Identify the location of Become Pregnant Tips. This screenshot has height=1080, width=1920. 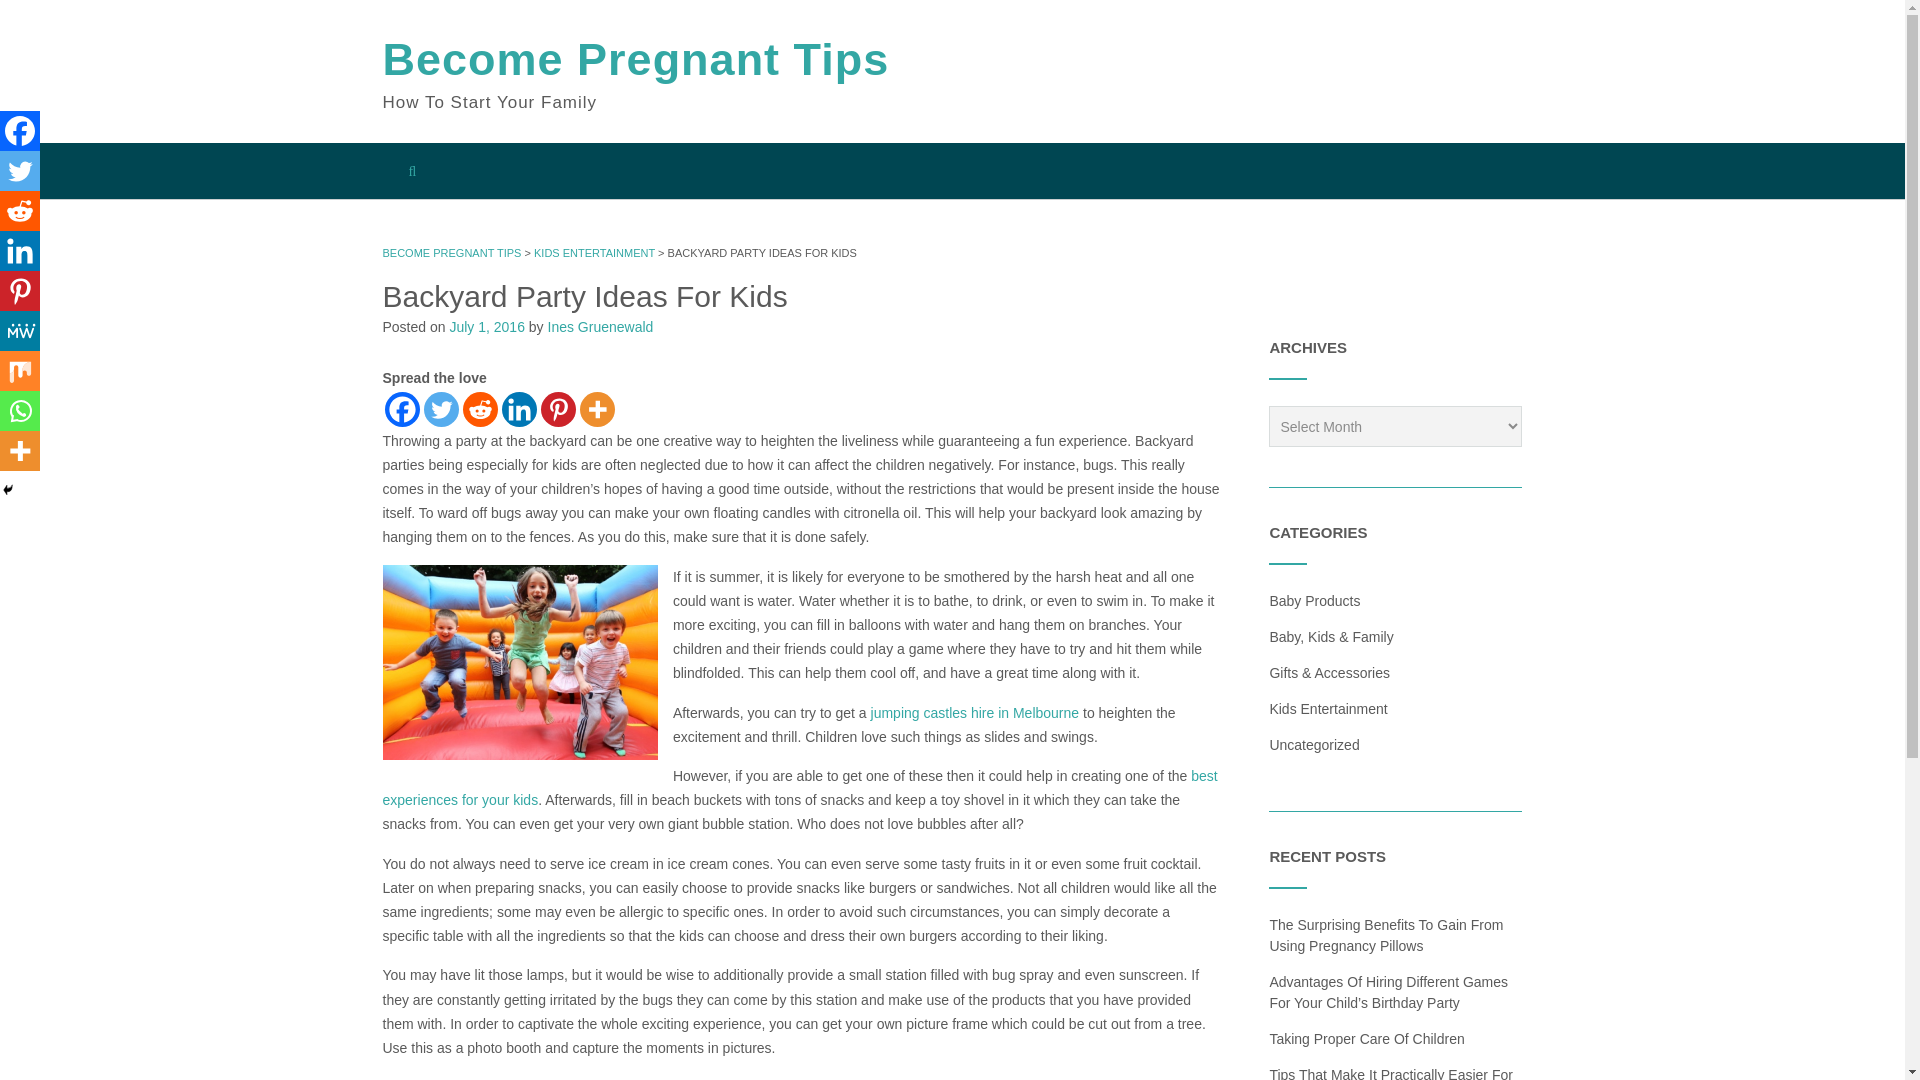
(635, 60).